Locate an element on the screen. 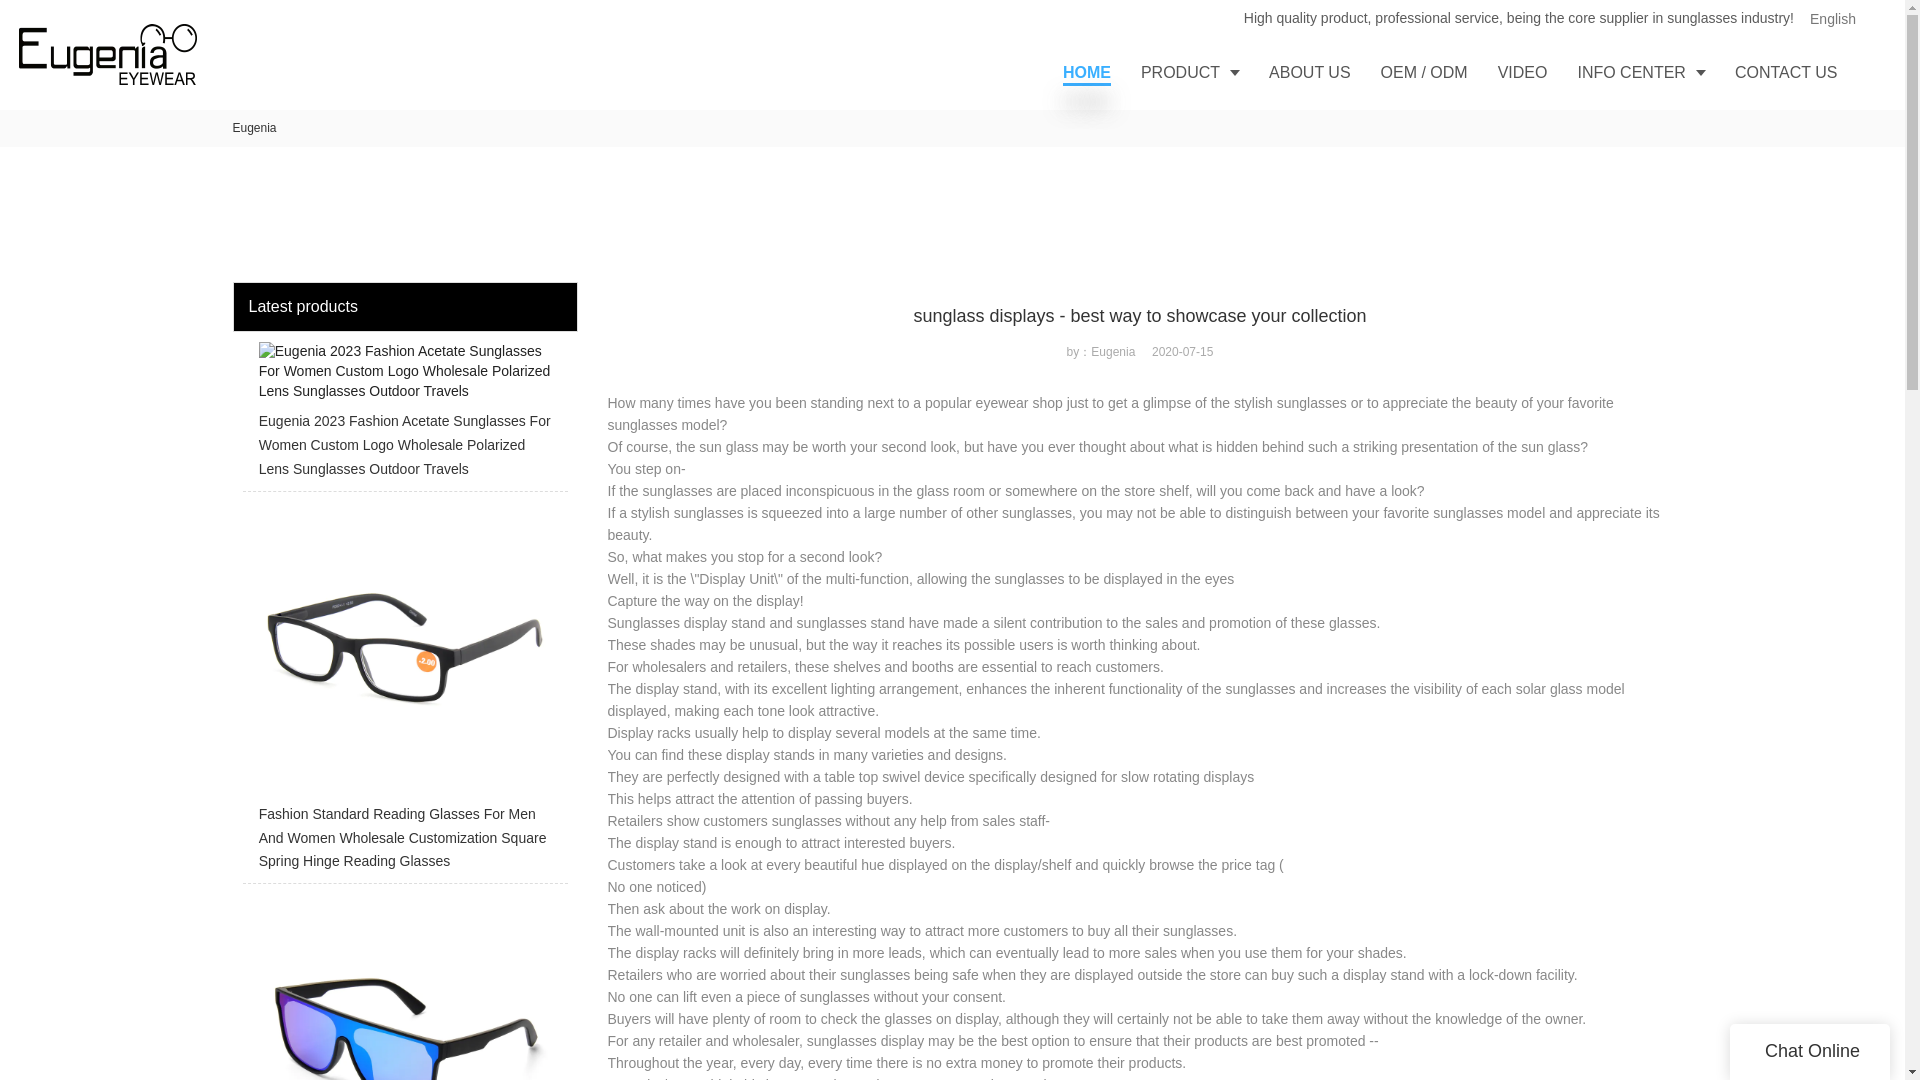 This screenshot has width=1920, height=1080. PRODUCT is located at coordinates (1189, 72).